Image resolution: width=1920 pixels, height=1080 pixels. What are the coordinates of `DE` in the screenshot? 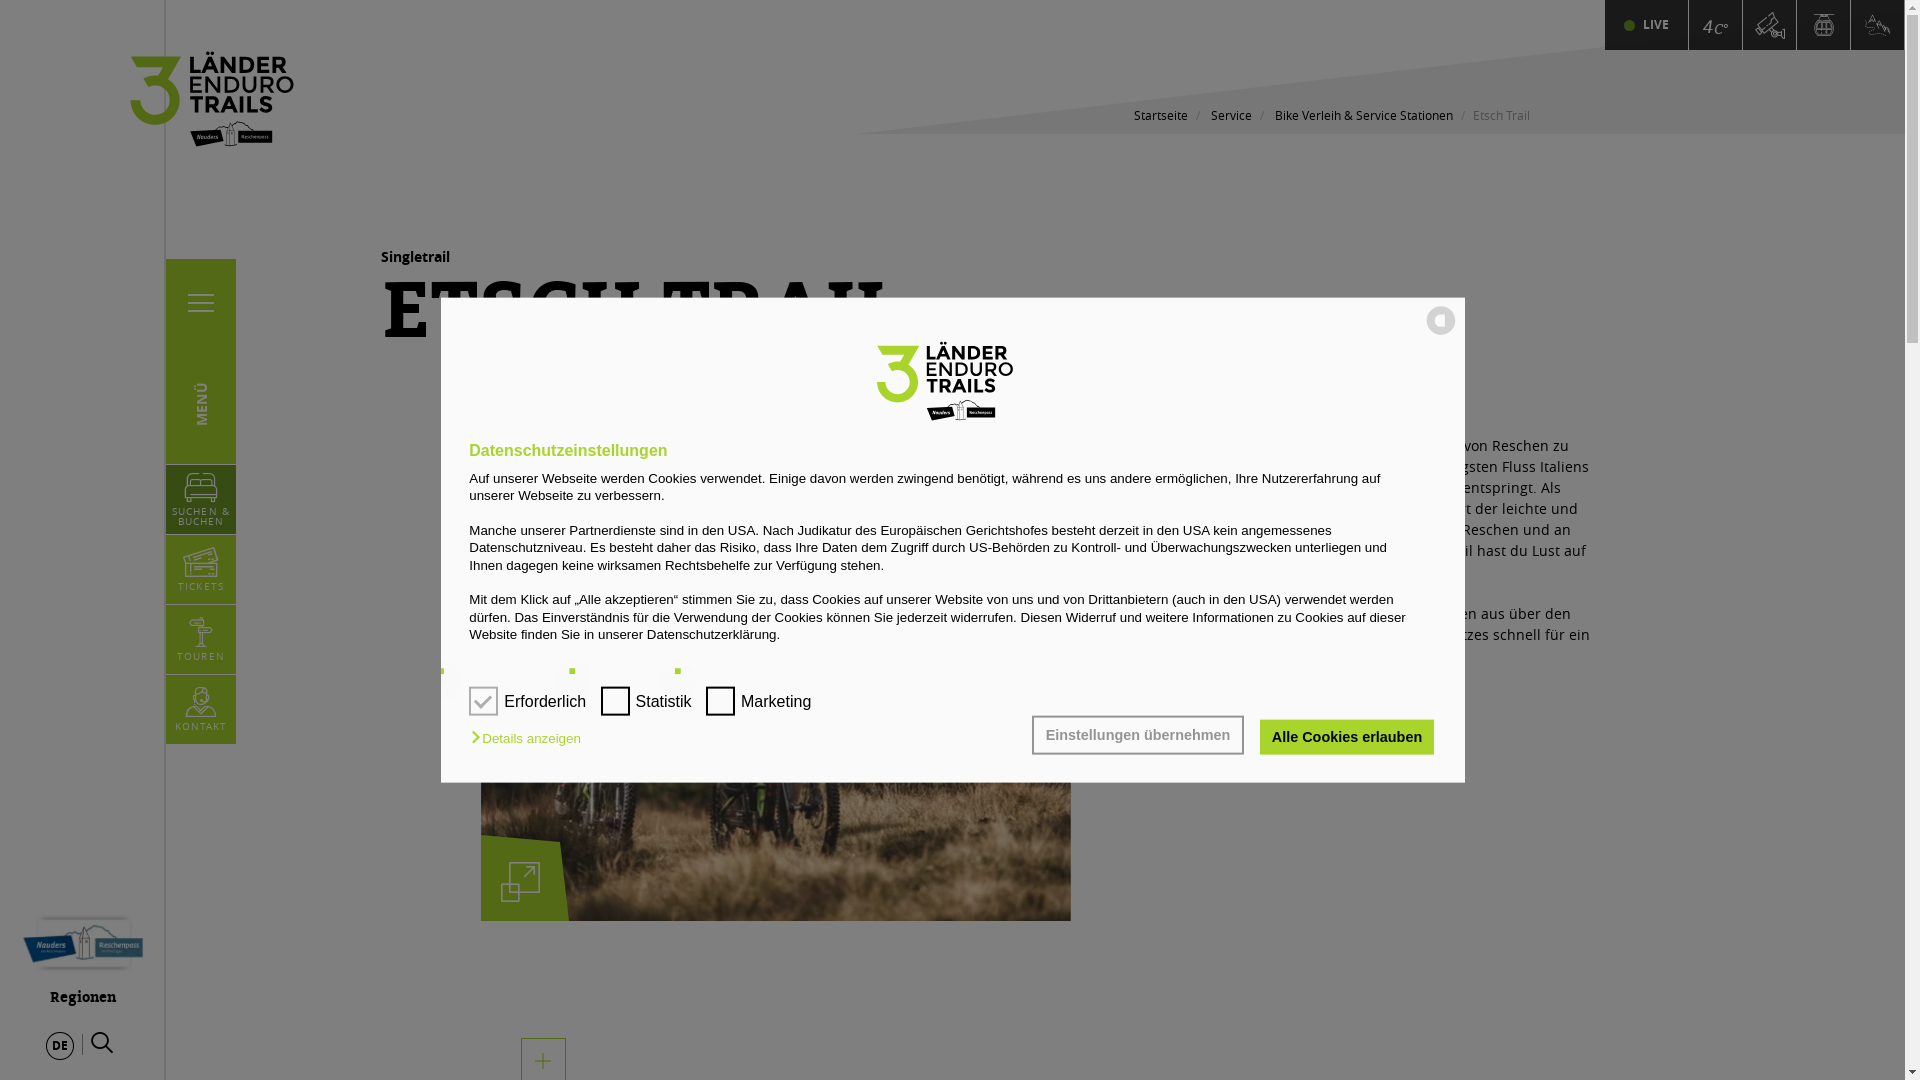 It's located at (60, 1046).